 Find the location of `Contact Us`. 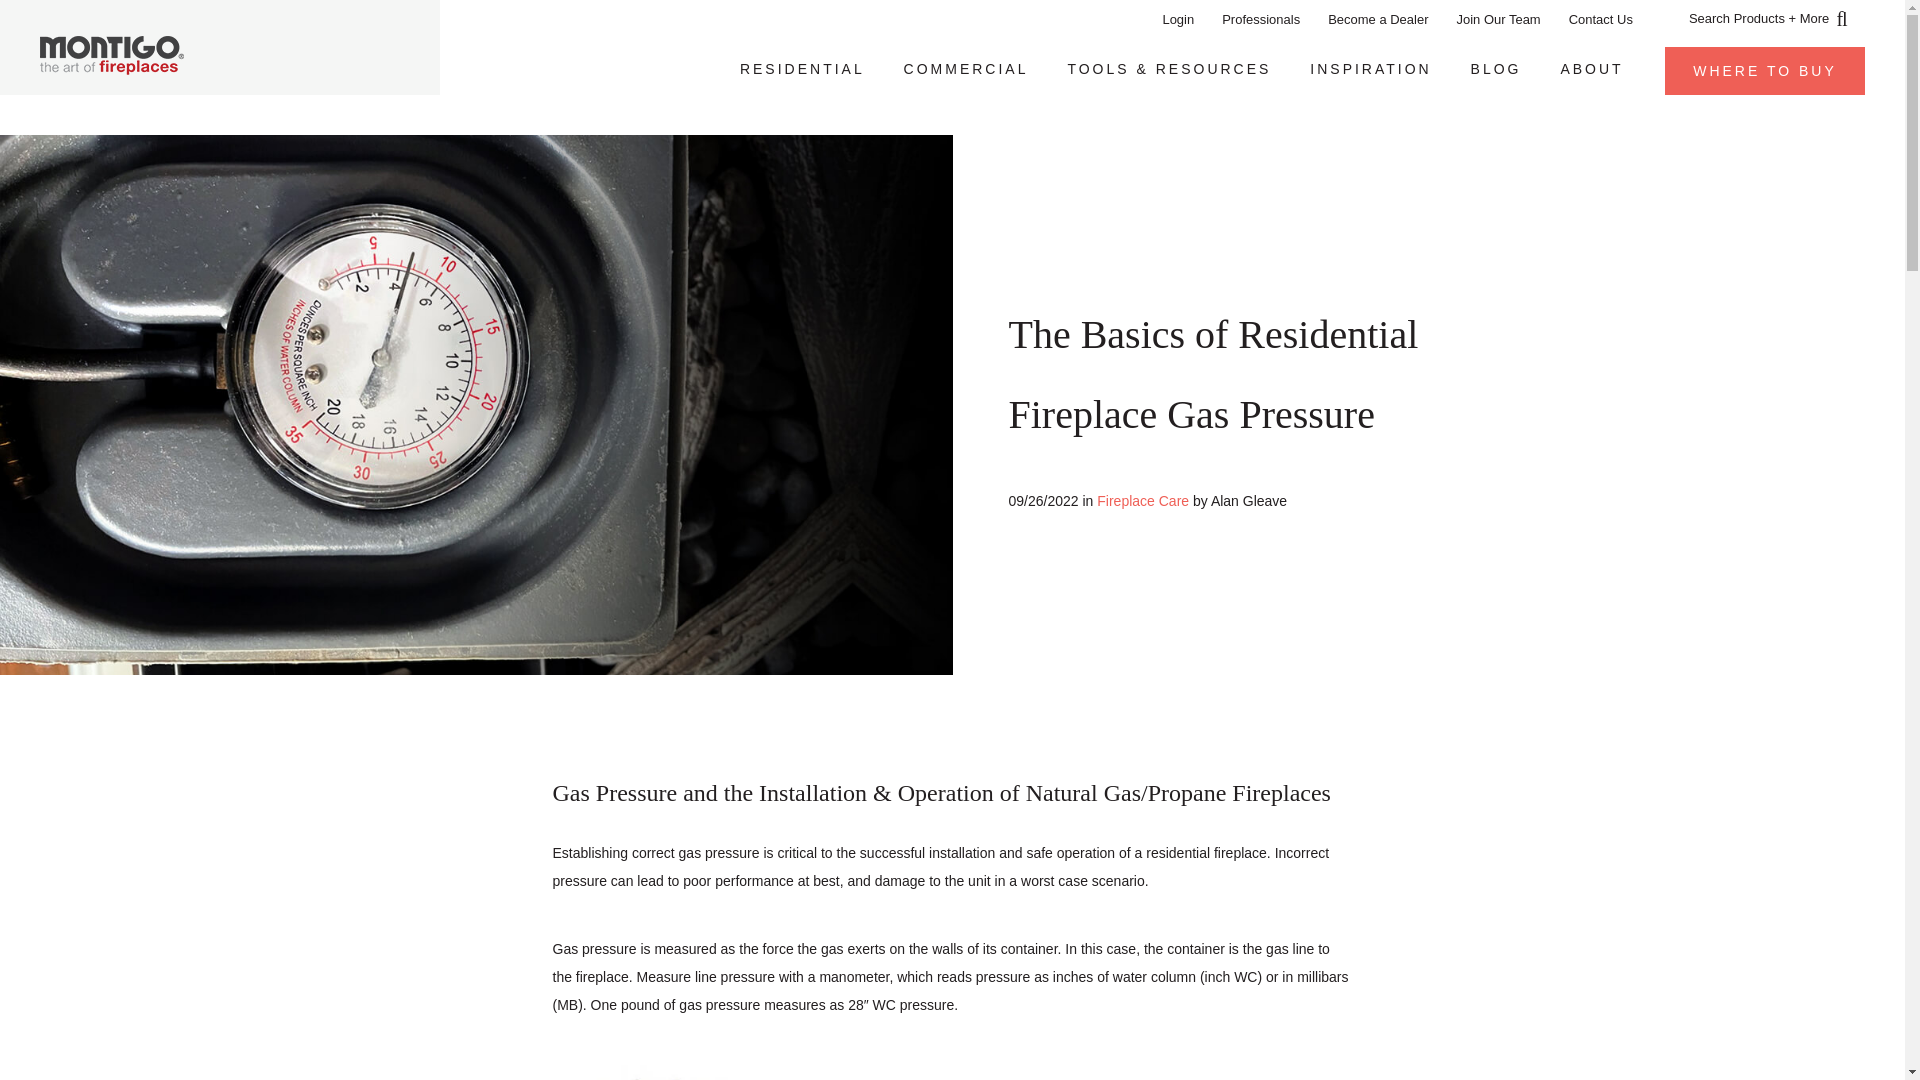

Contact Us is located at coordinates (1601, 18).